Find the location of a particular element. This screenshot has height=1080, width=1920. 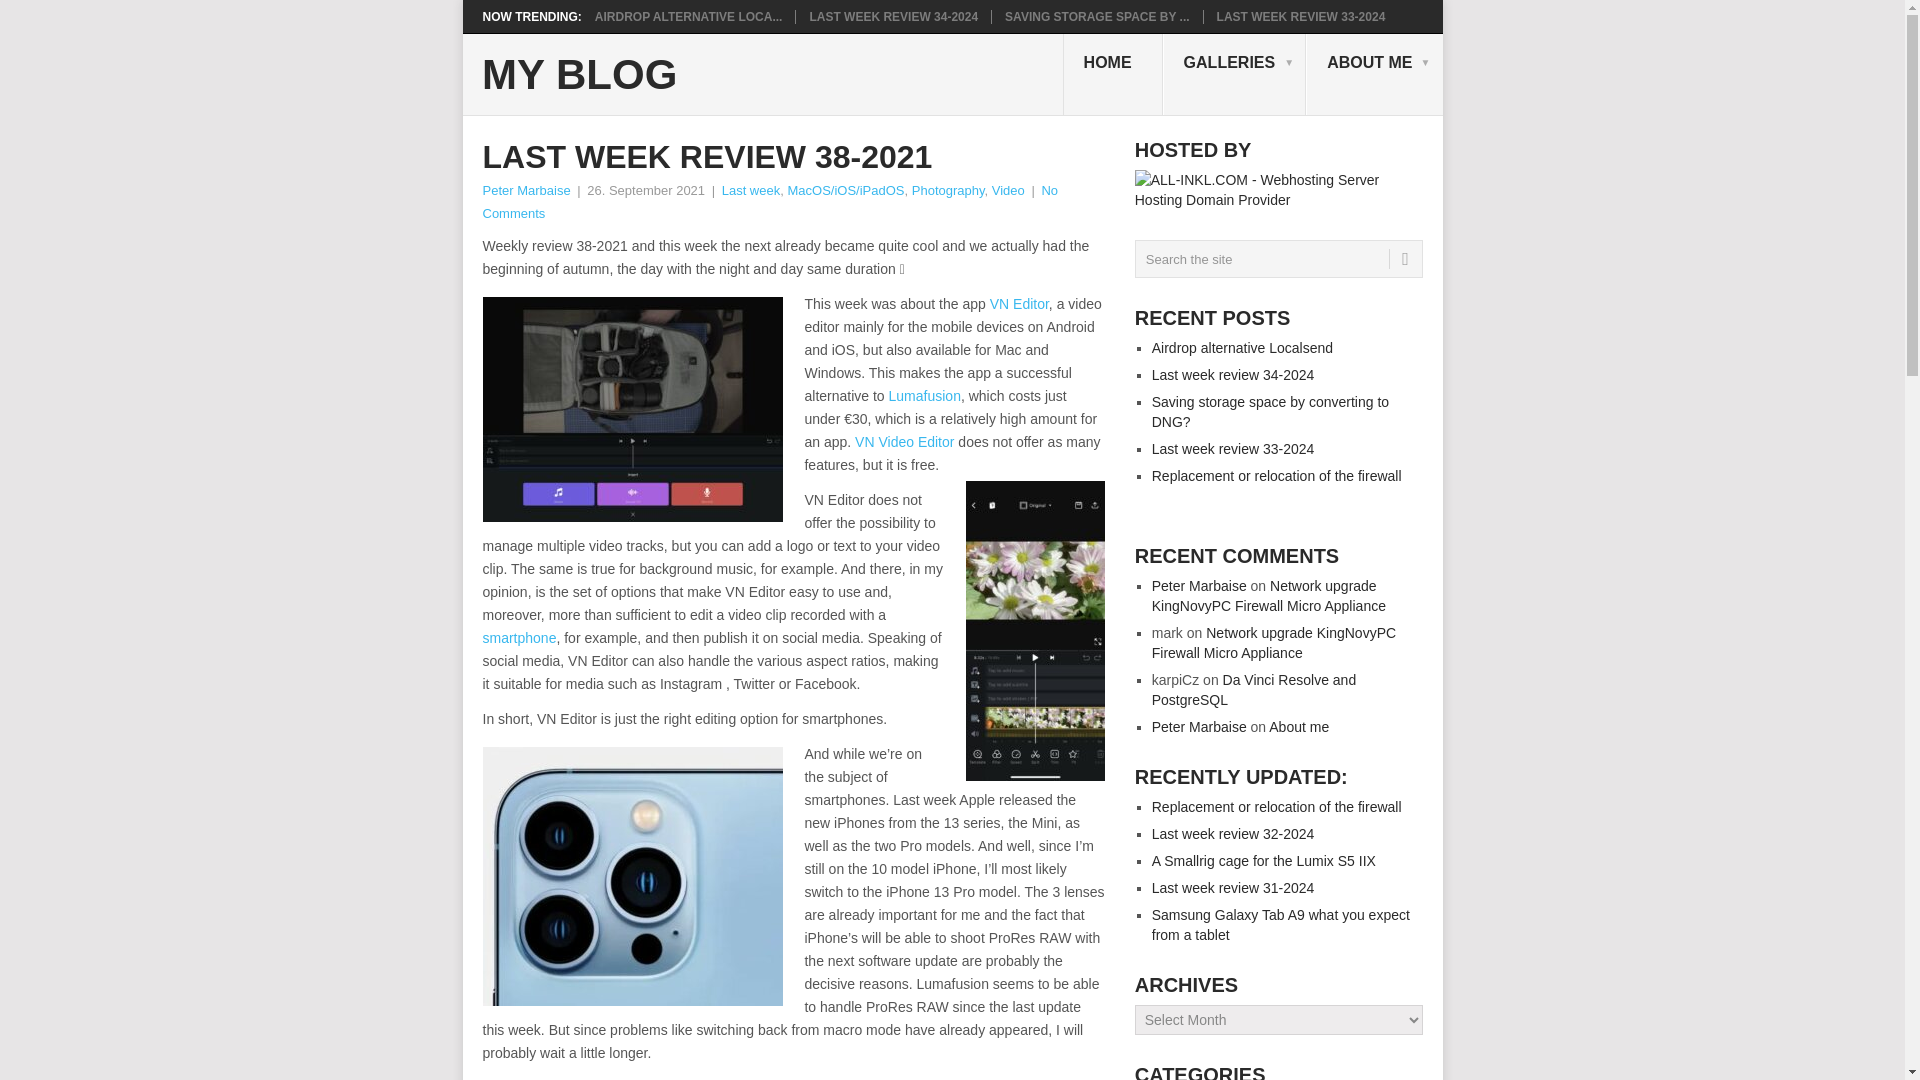

LAST WEEK REVIEW 33-2024 is located at coordinates (1302, 16).